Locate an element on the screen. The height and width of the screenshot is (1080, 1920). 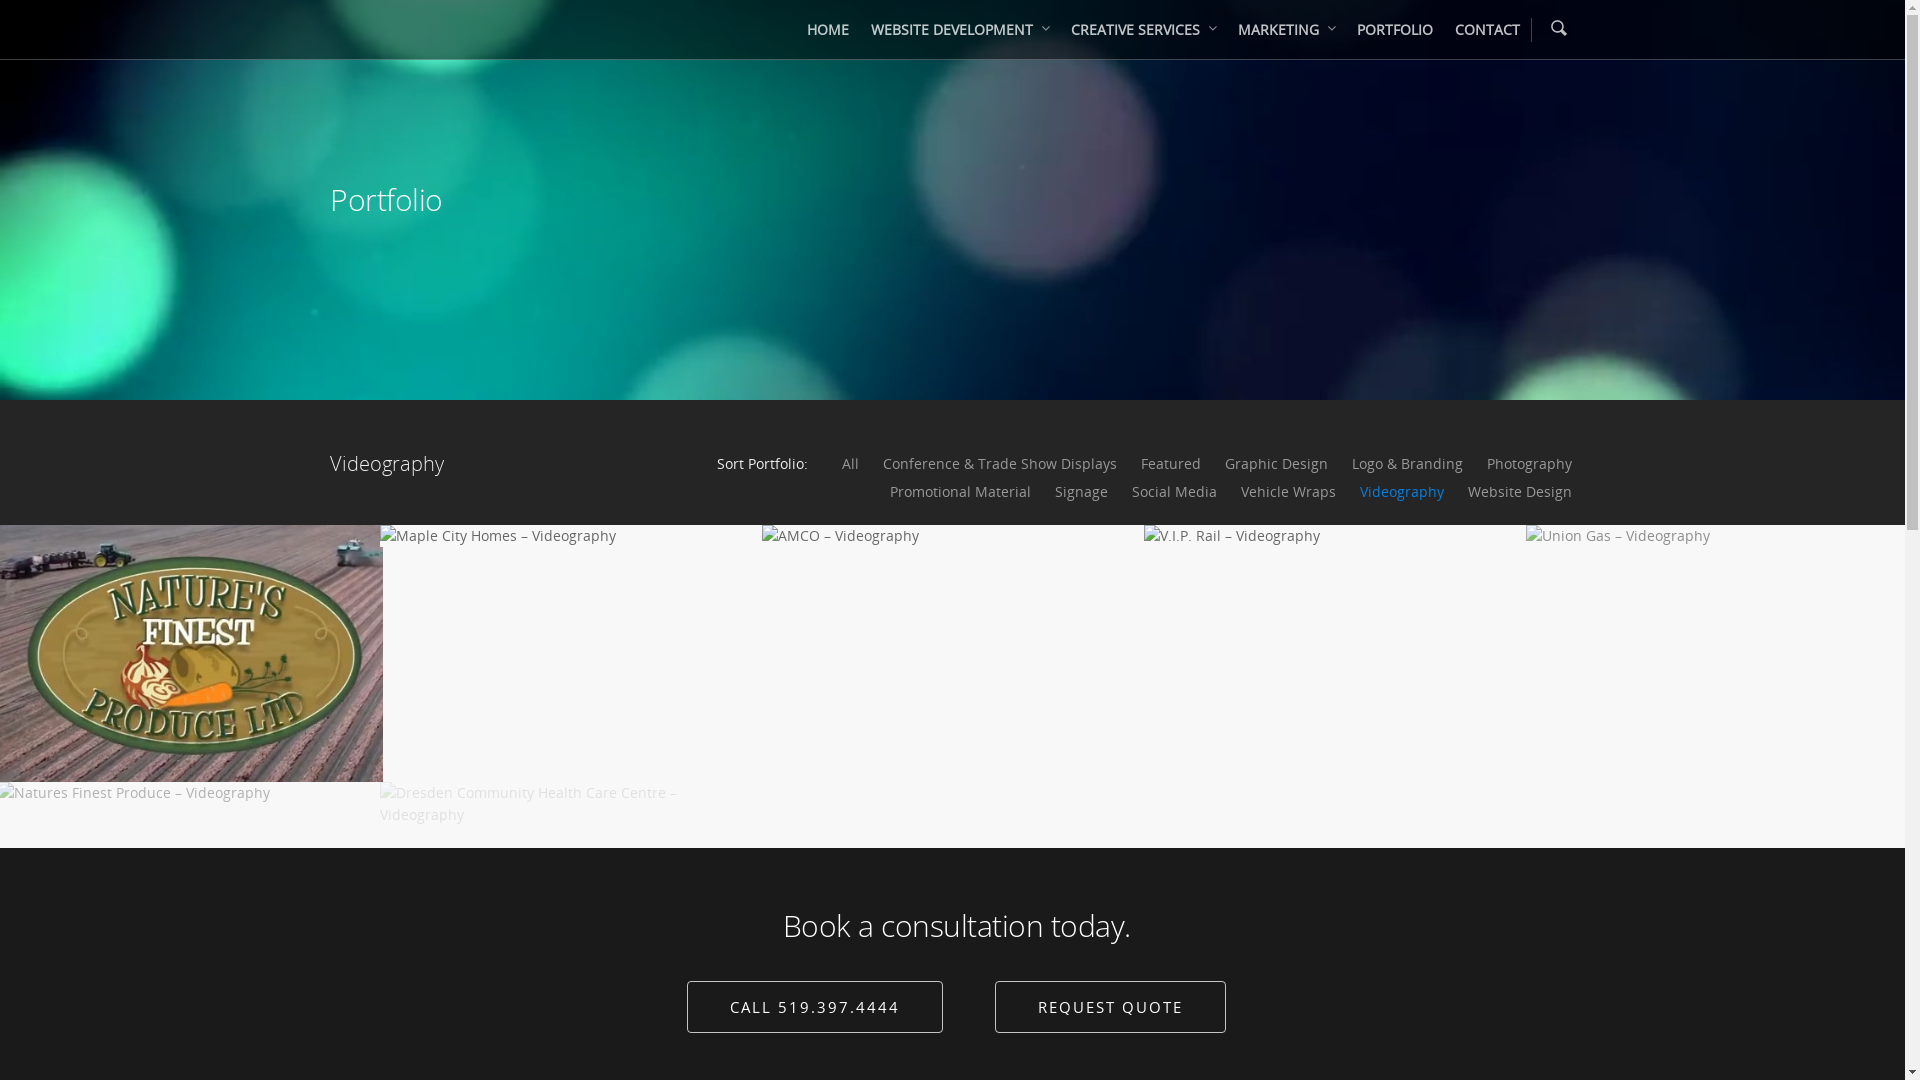
All is located at coordinates (850, 464).